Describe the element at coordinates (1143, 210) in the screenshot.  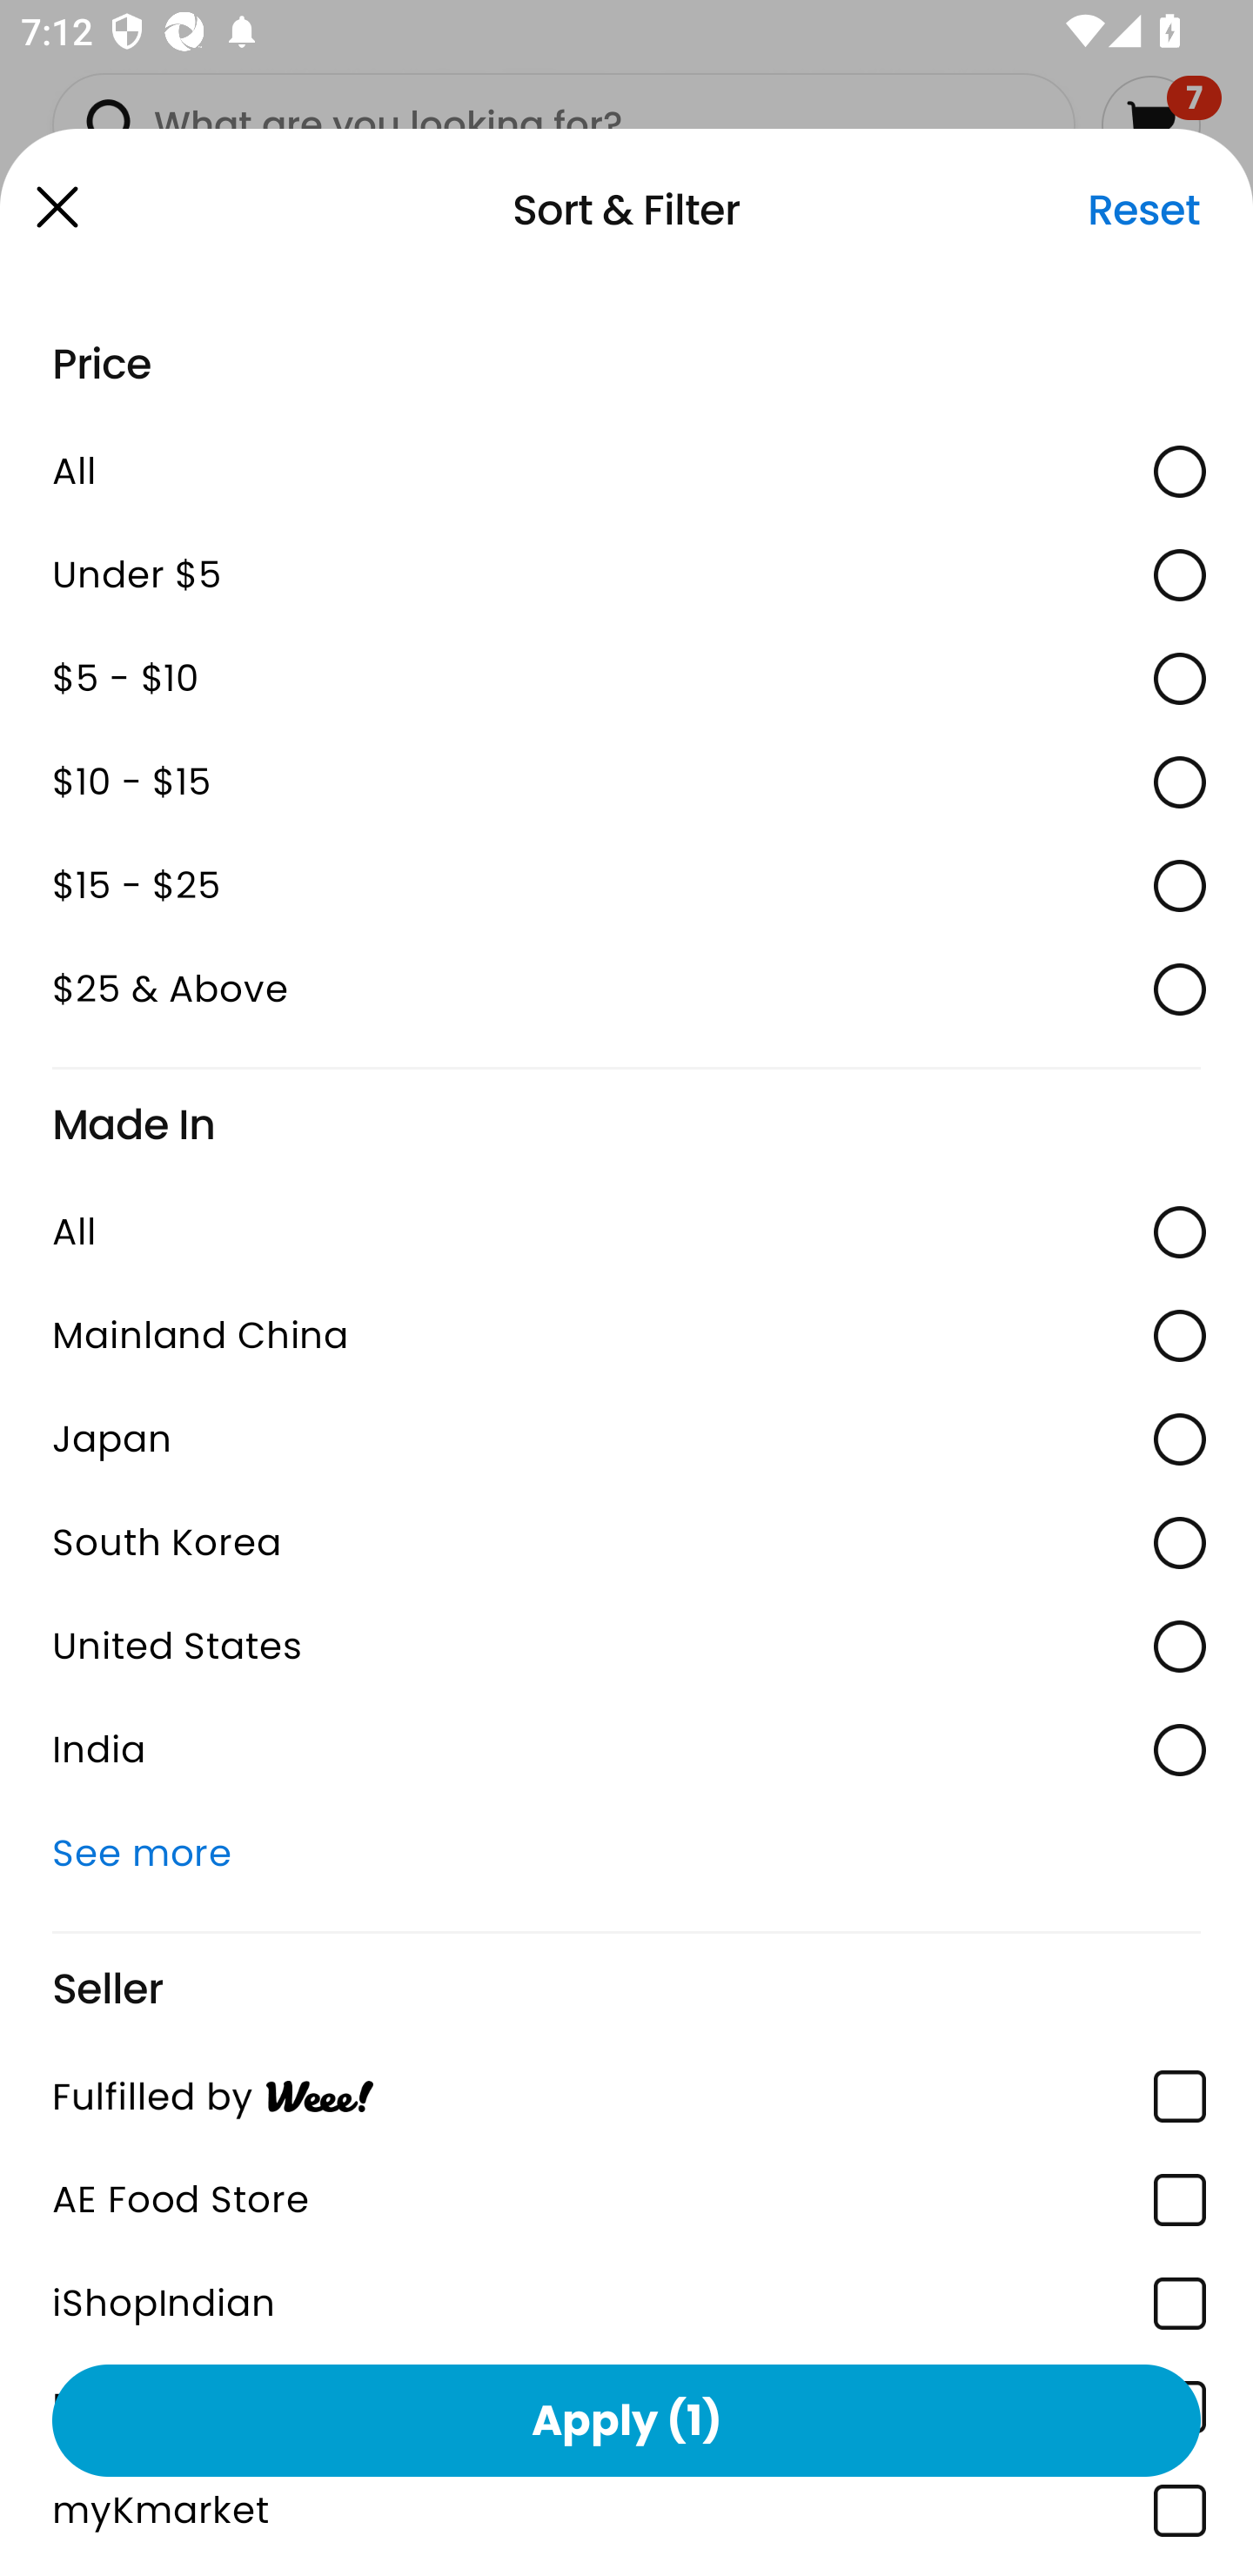
I see `Reset` at that location.